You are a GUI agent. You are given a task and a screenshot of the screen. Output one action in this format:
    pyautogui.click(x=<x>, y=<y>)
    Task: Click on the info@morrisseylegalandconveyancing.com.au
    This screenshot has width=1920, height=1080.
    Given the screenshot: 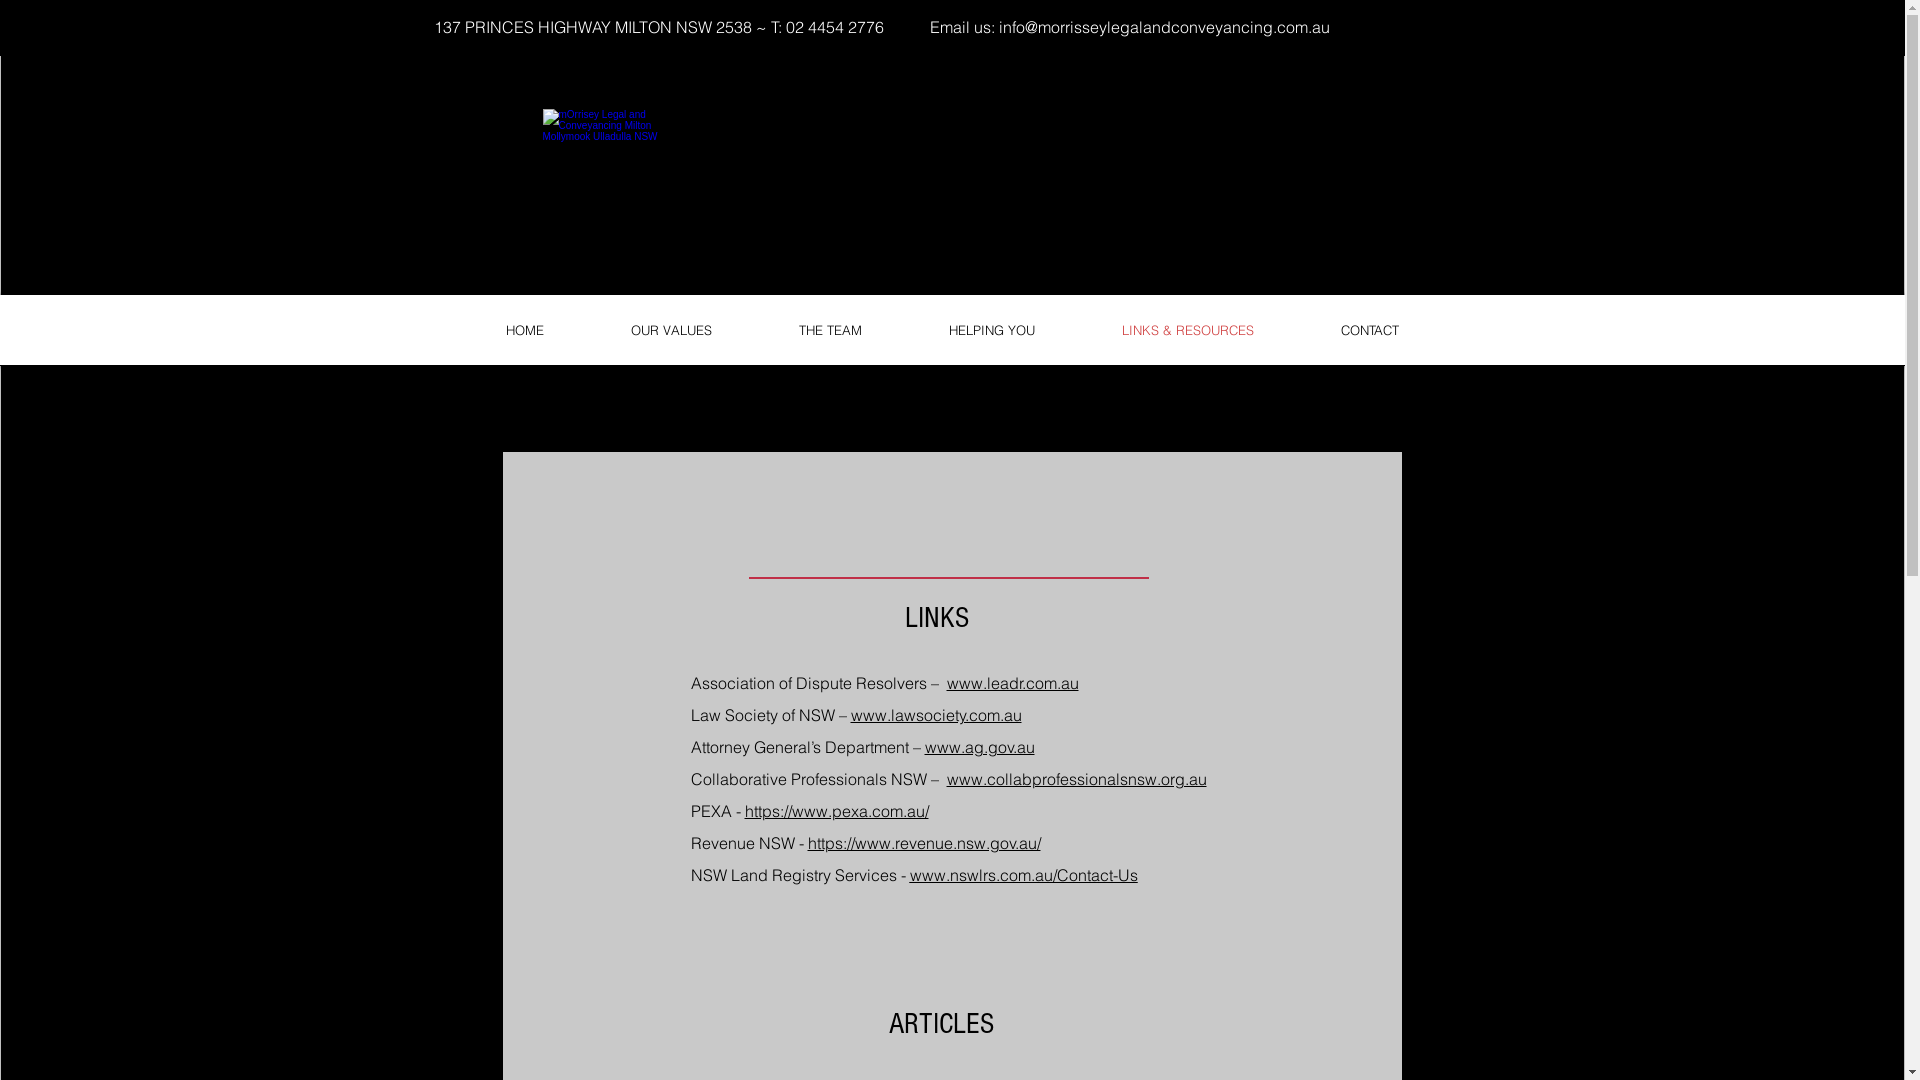 What is the action you would take?
    pyautogui.click(x=1164, y=27)
    